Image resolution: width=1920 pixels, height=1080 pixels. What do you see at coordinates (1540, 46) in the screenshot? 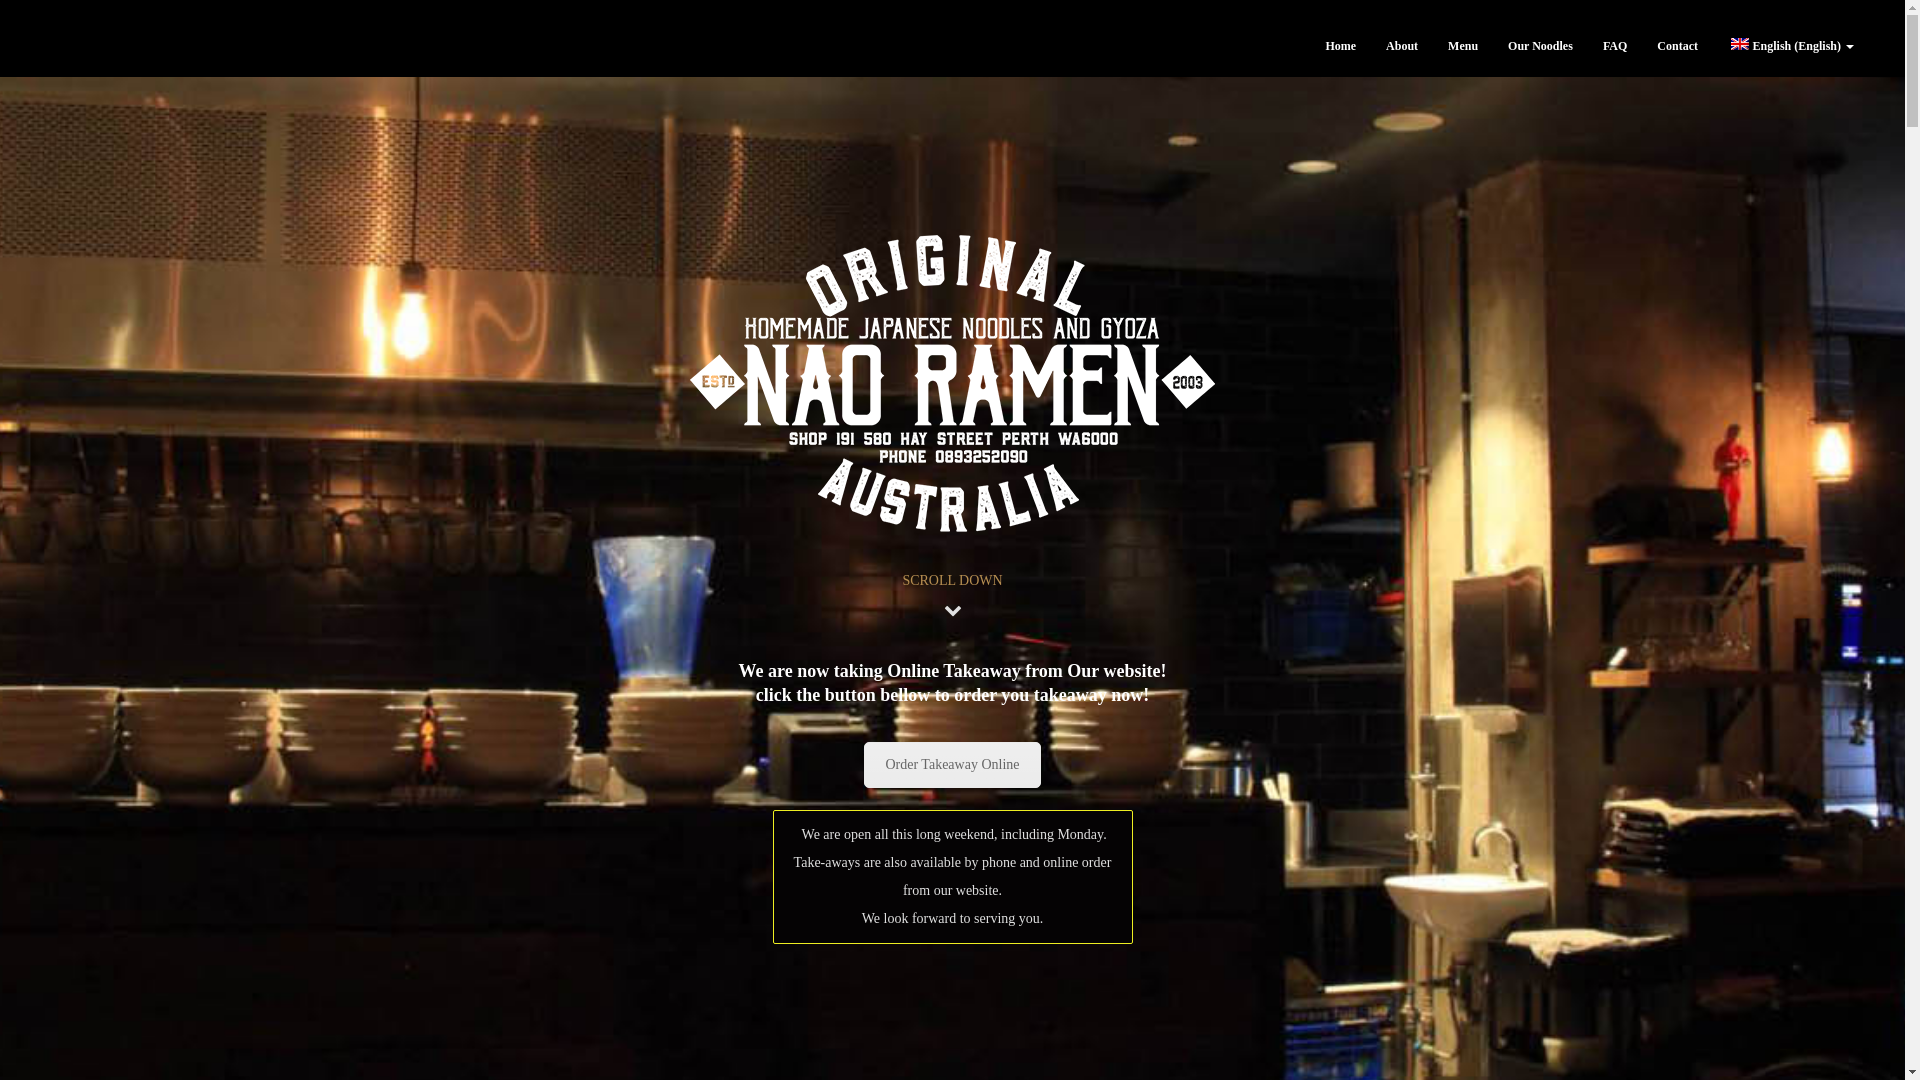
I see `Our Noodles` at bounding box center [1540, 46].